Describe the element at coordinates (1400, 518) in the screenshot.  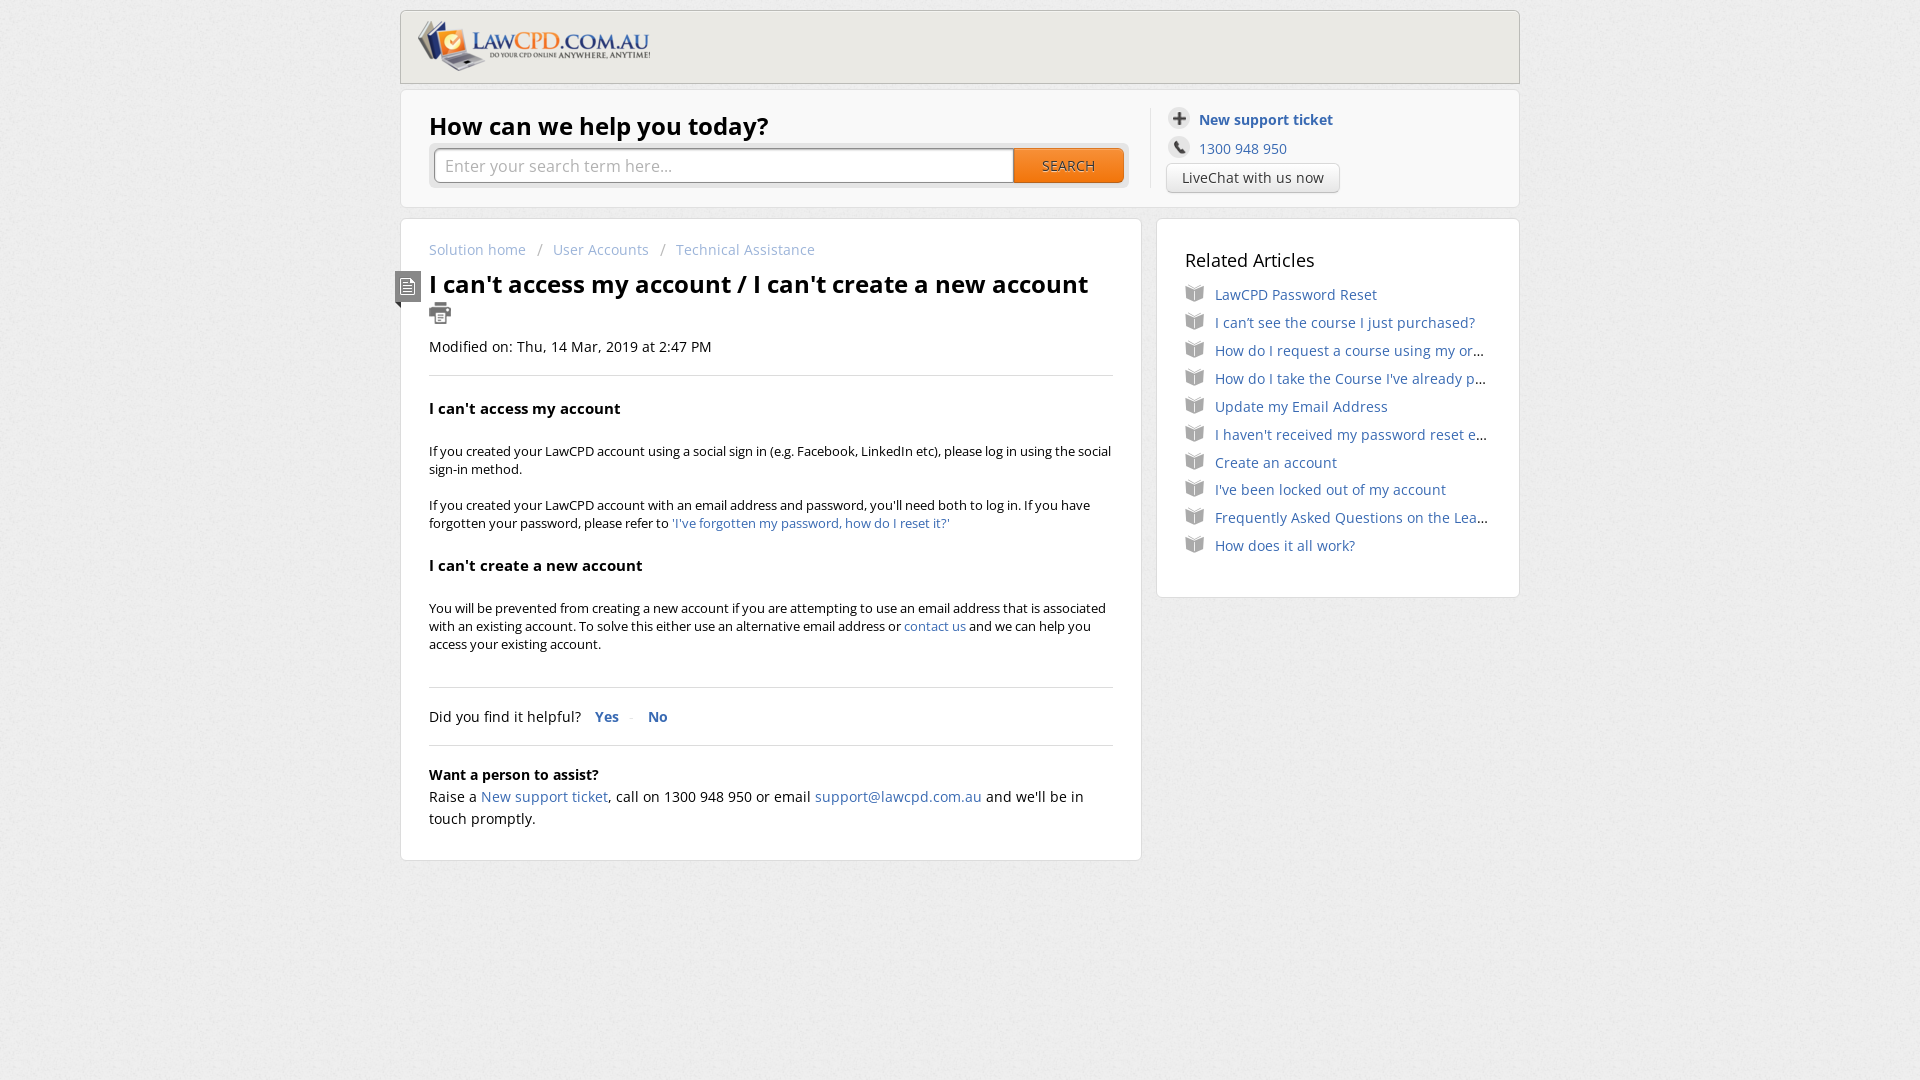
I see `Frequently Asked Questions on the Learner Dashboard` at that location.